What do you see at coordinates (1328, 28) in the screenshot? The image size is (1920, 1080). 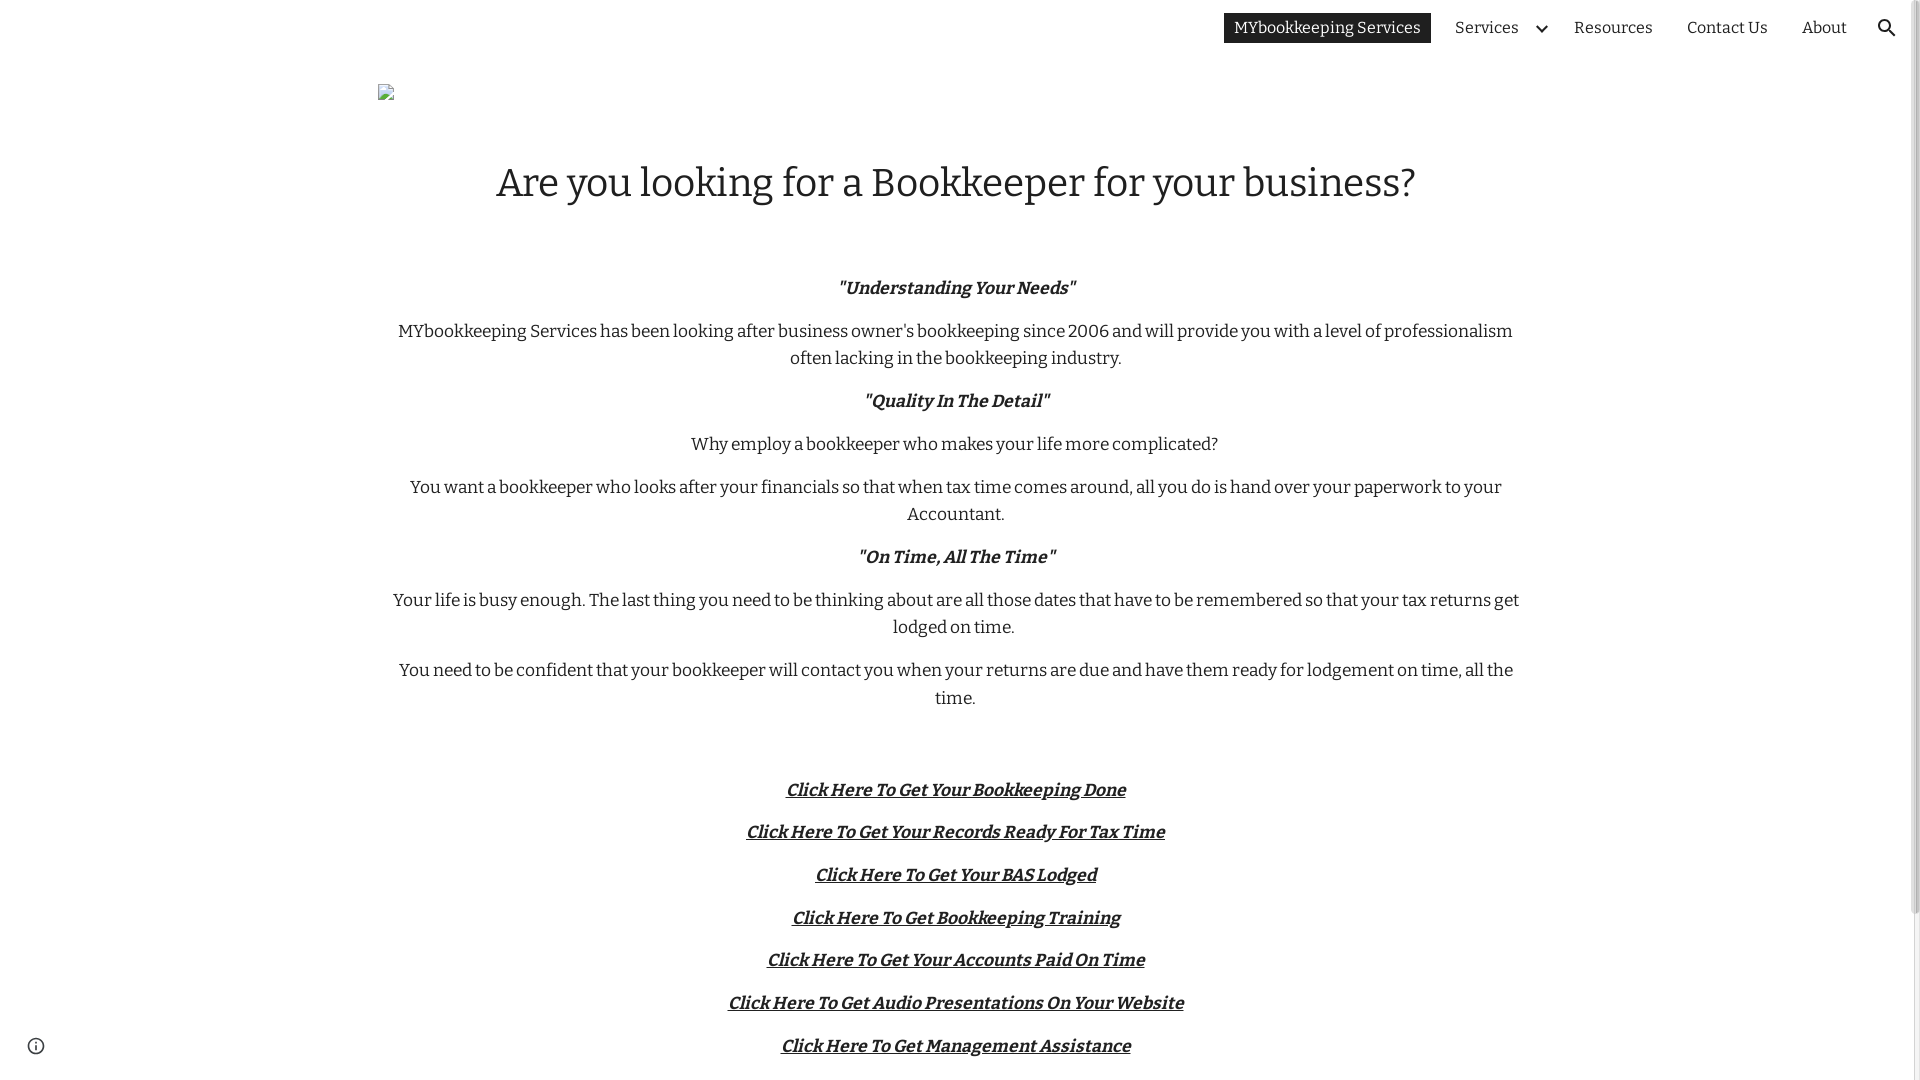 I see `MYbookkeeping Services` at bounding box center [1328, 28].